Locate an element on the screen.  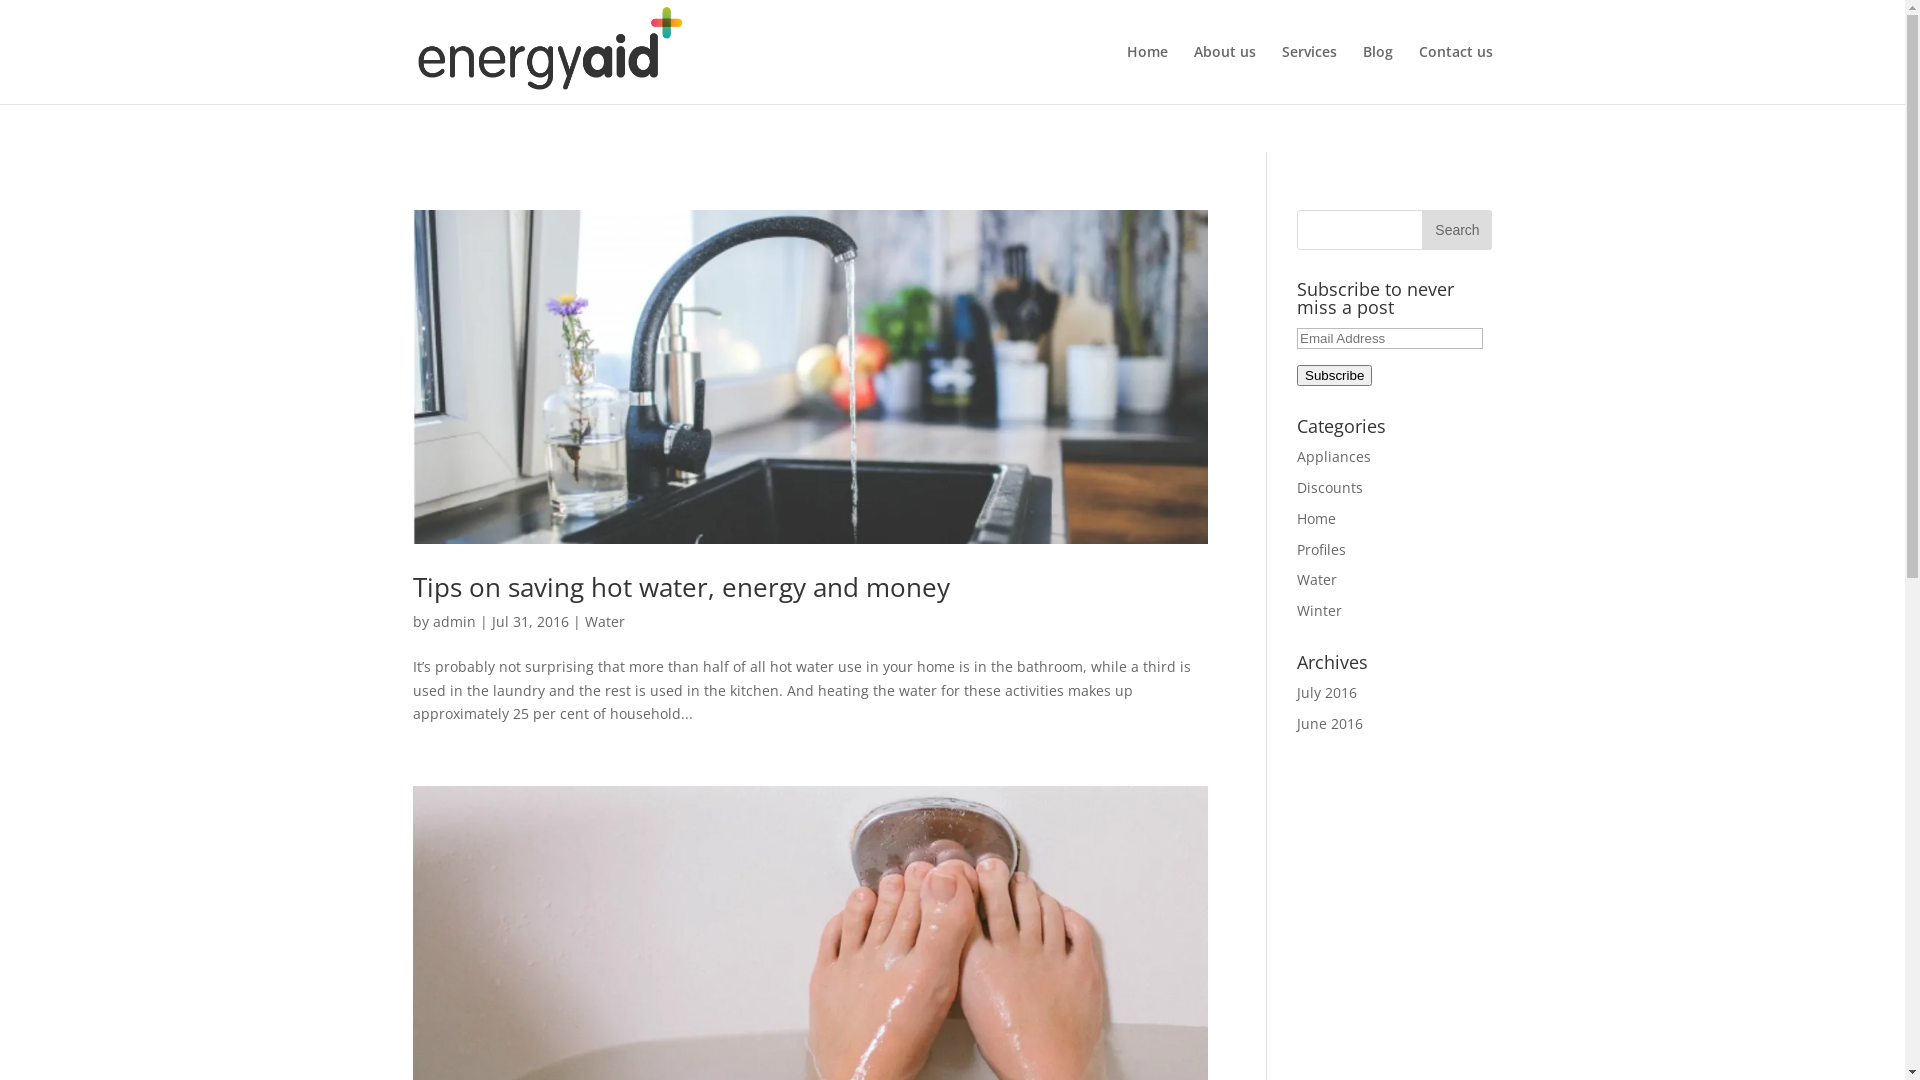
About us is located at coordinates (1225, 74).